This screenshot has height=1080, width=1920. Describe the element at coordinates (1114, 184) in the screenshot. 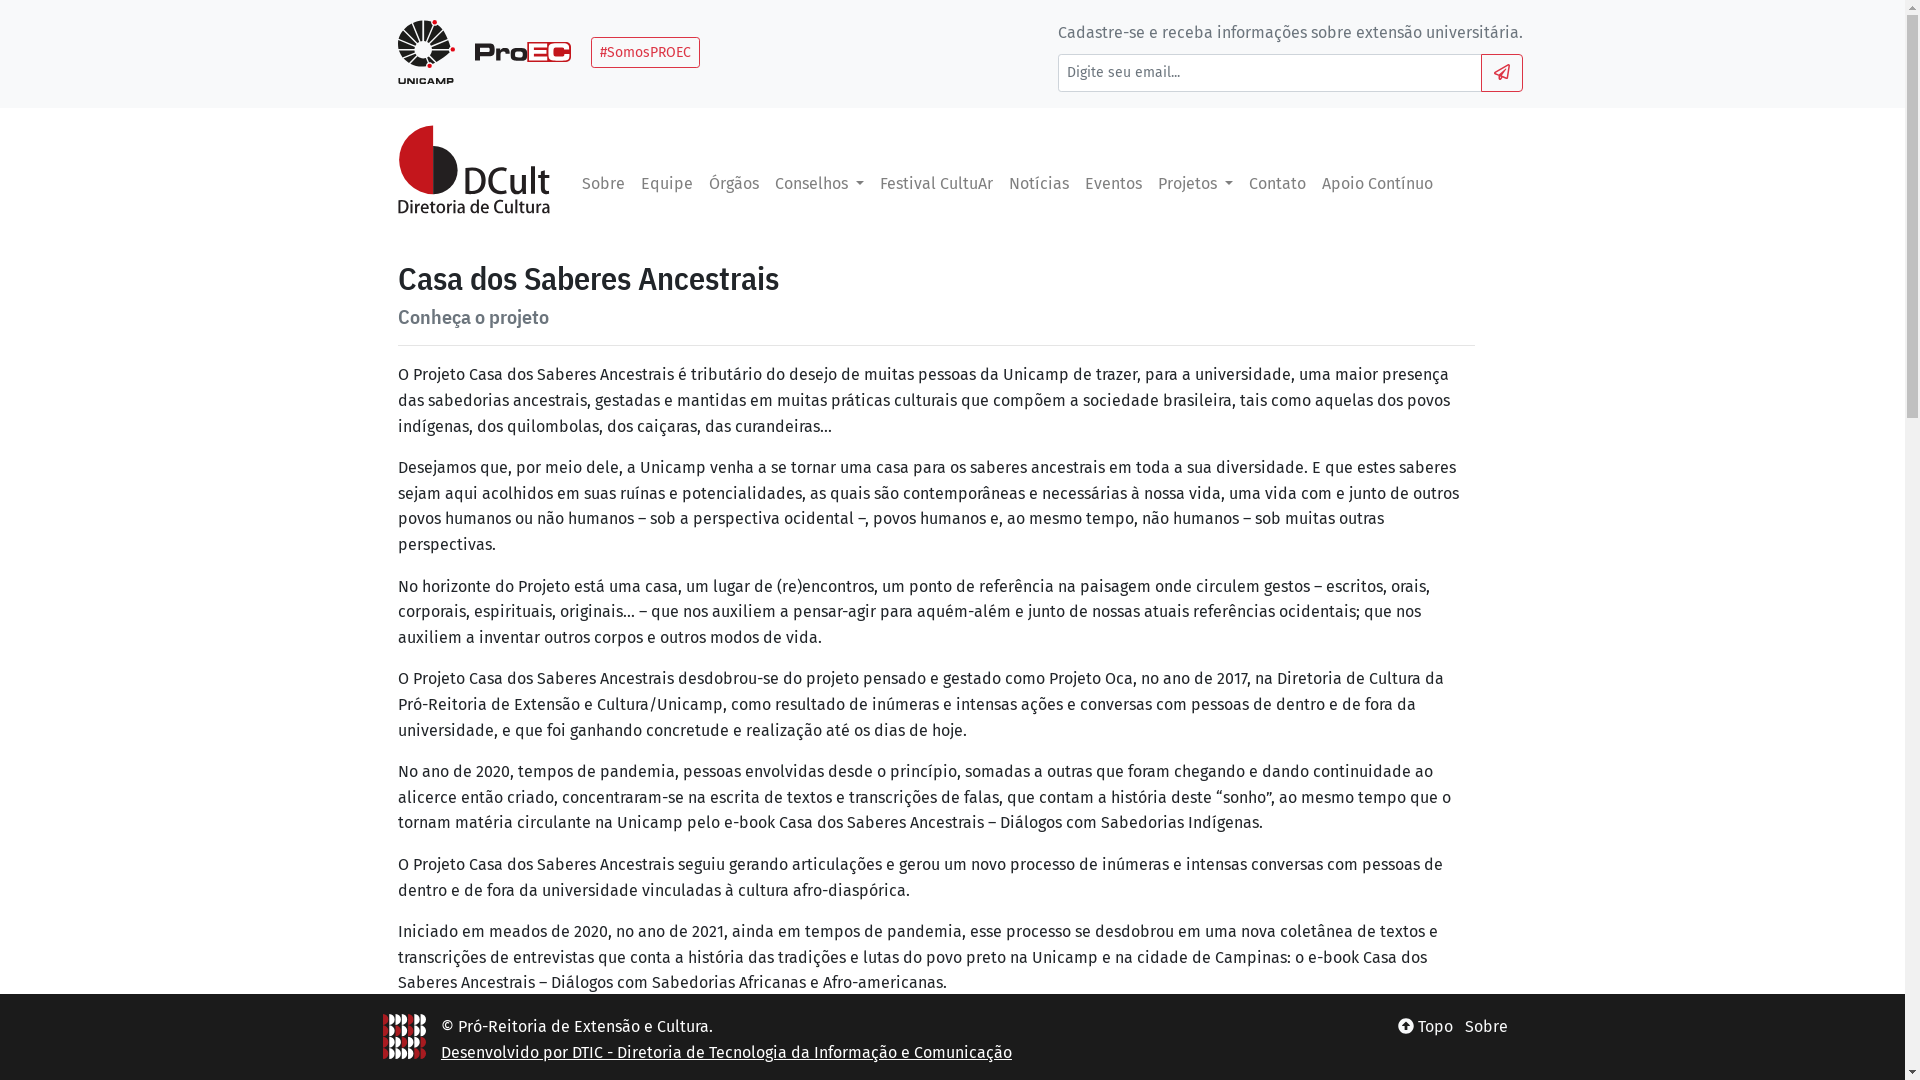

I see `Eventos` at that location.